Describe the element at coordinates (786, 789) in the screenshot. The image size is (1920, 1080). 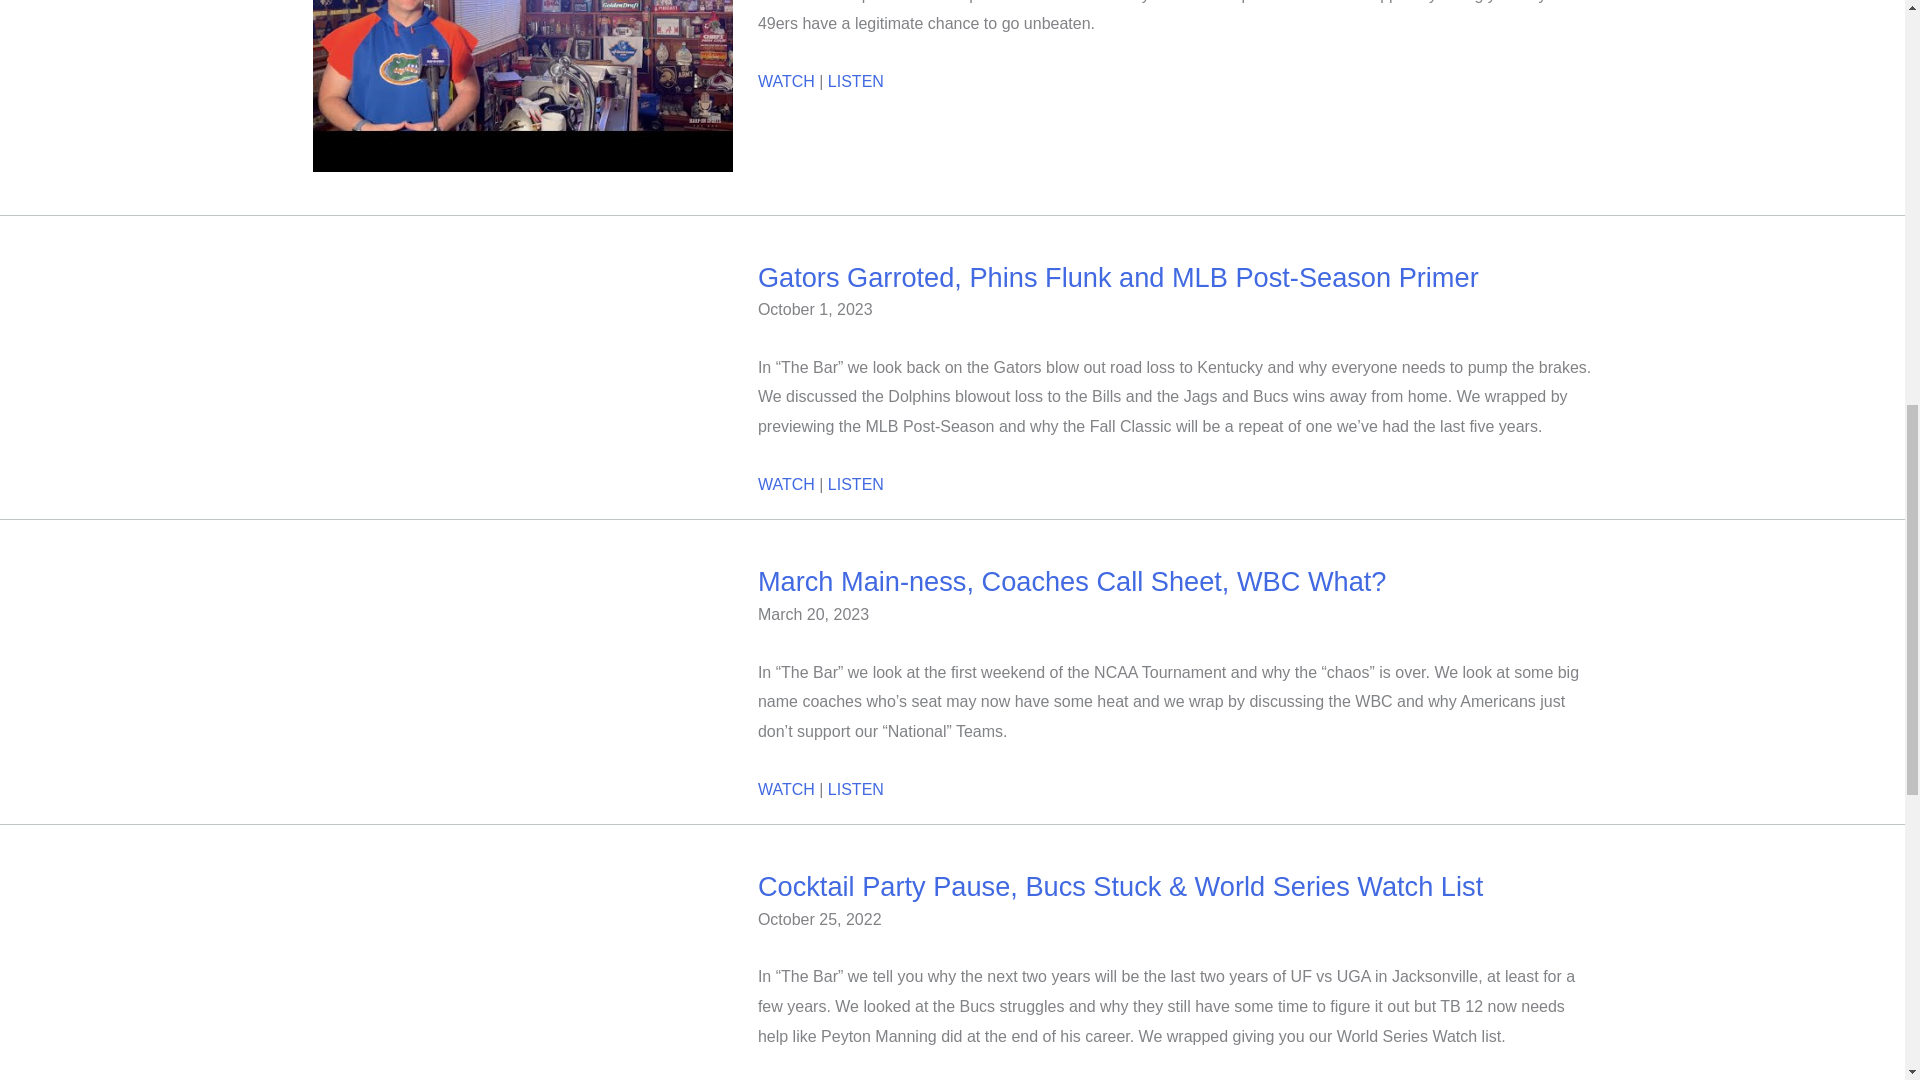
I see `WATCH` at that location.